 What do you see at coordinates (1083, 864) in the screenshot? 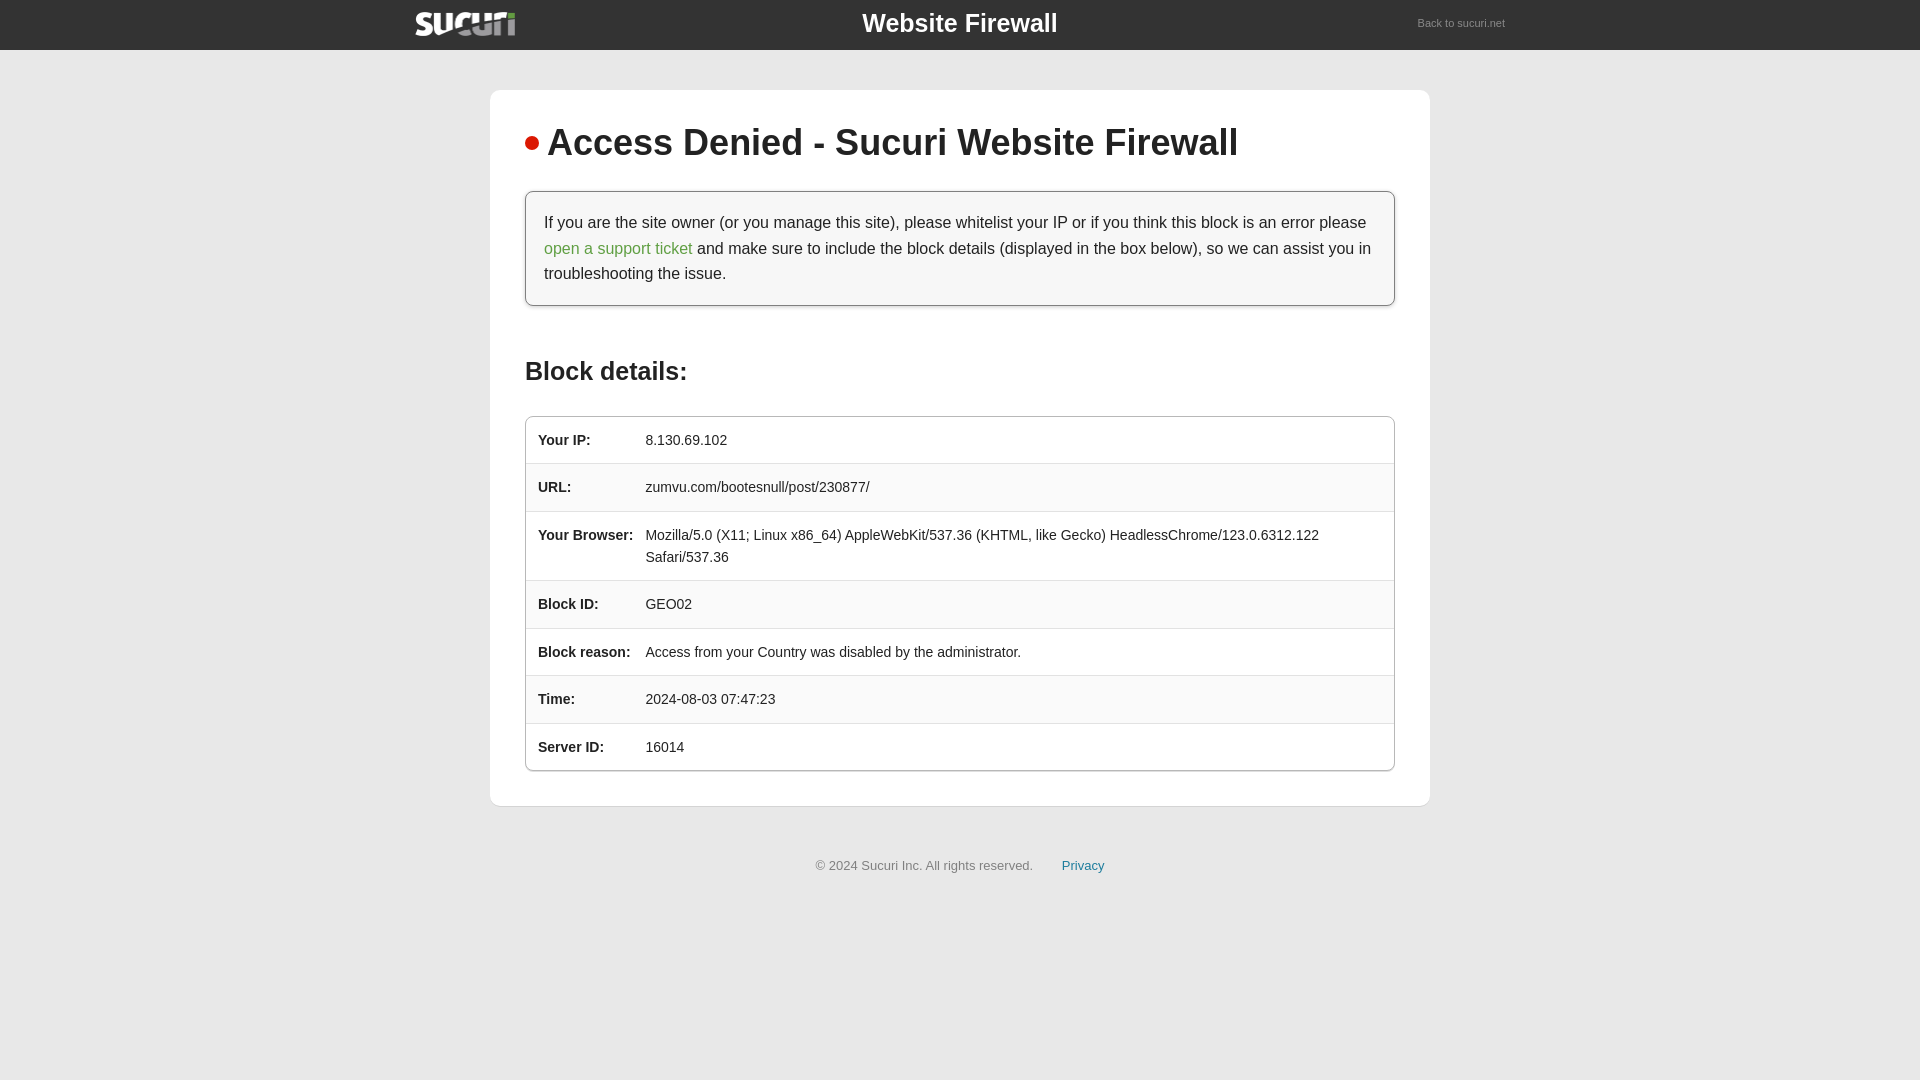
I see `Privacy` at bounding box center [1083, 864].